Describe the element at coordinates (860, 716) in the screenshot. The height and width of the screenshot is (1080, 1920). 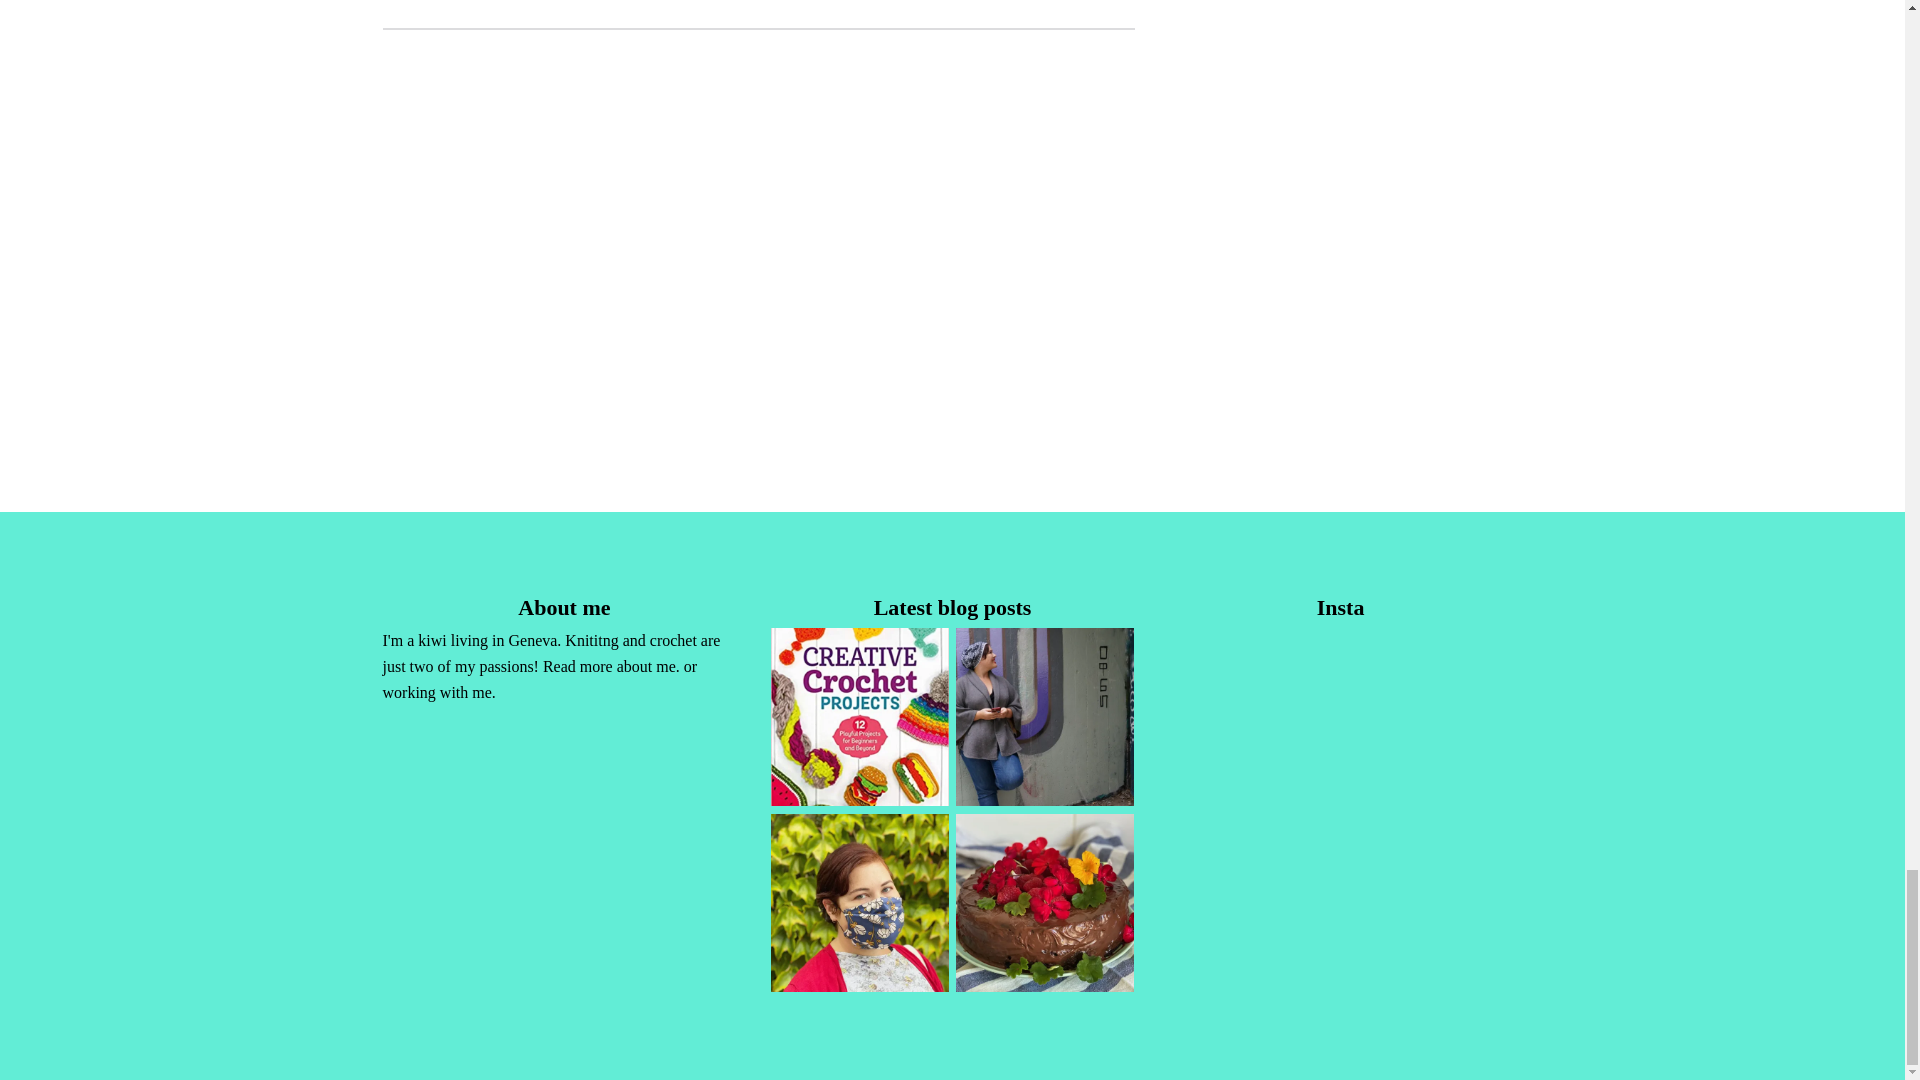
I see `Creative Crochet Projects book review` at that location.